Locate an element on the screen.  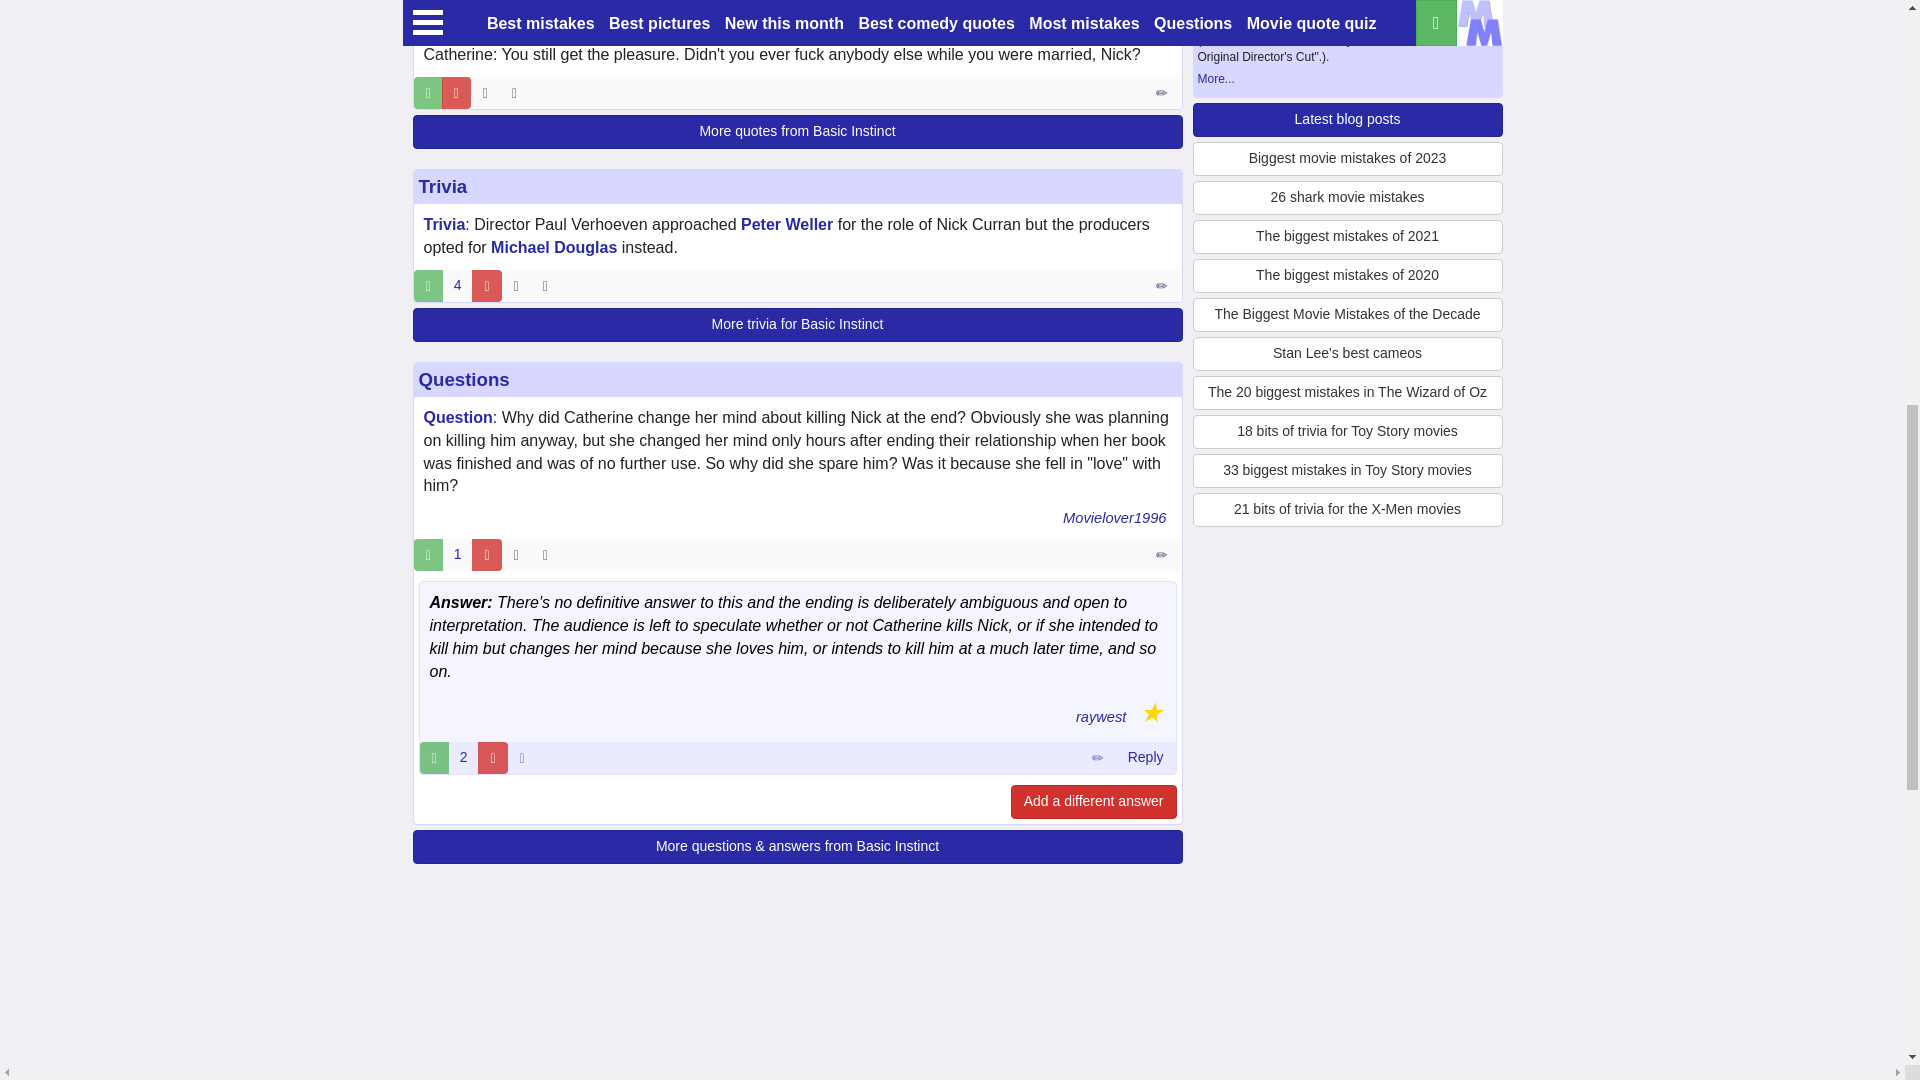
I dislike this is located at coordinates (456, 92).